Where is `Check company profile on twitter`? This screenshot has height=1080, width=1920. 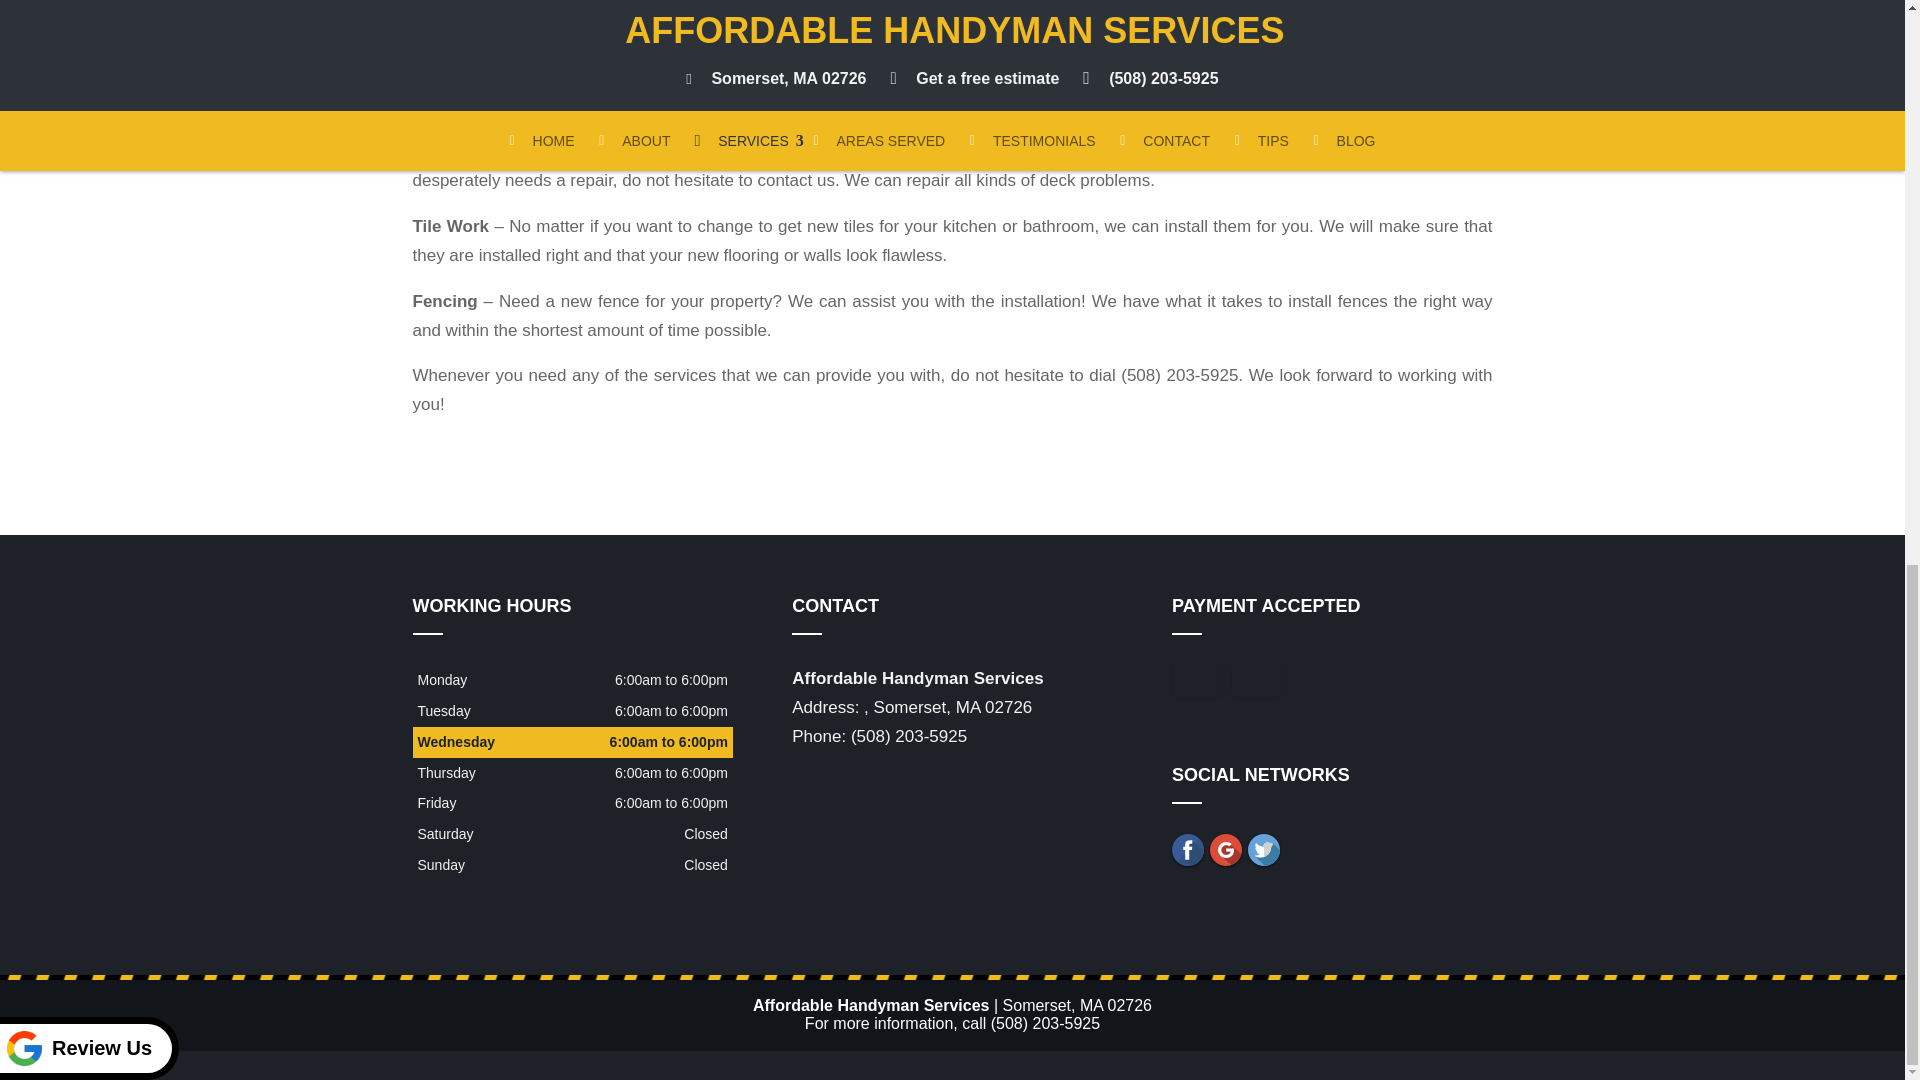
Check company profile on twitter is located at coordinates (1264, 850).